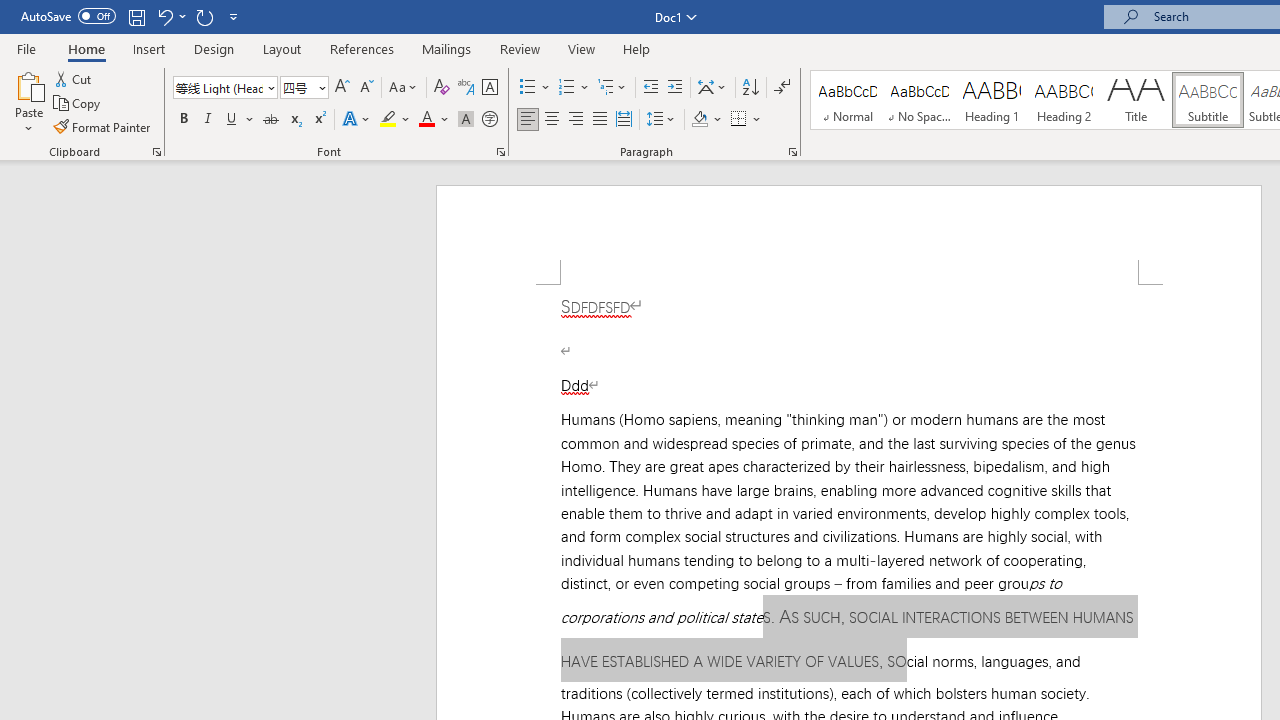  Describe the element at coordinates (426, 120) in the screenshot. I see `Font Color RGB(255, 0, 0)` at that location.